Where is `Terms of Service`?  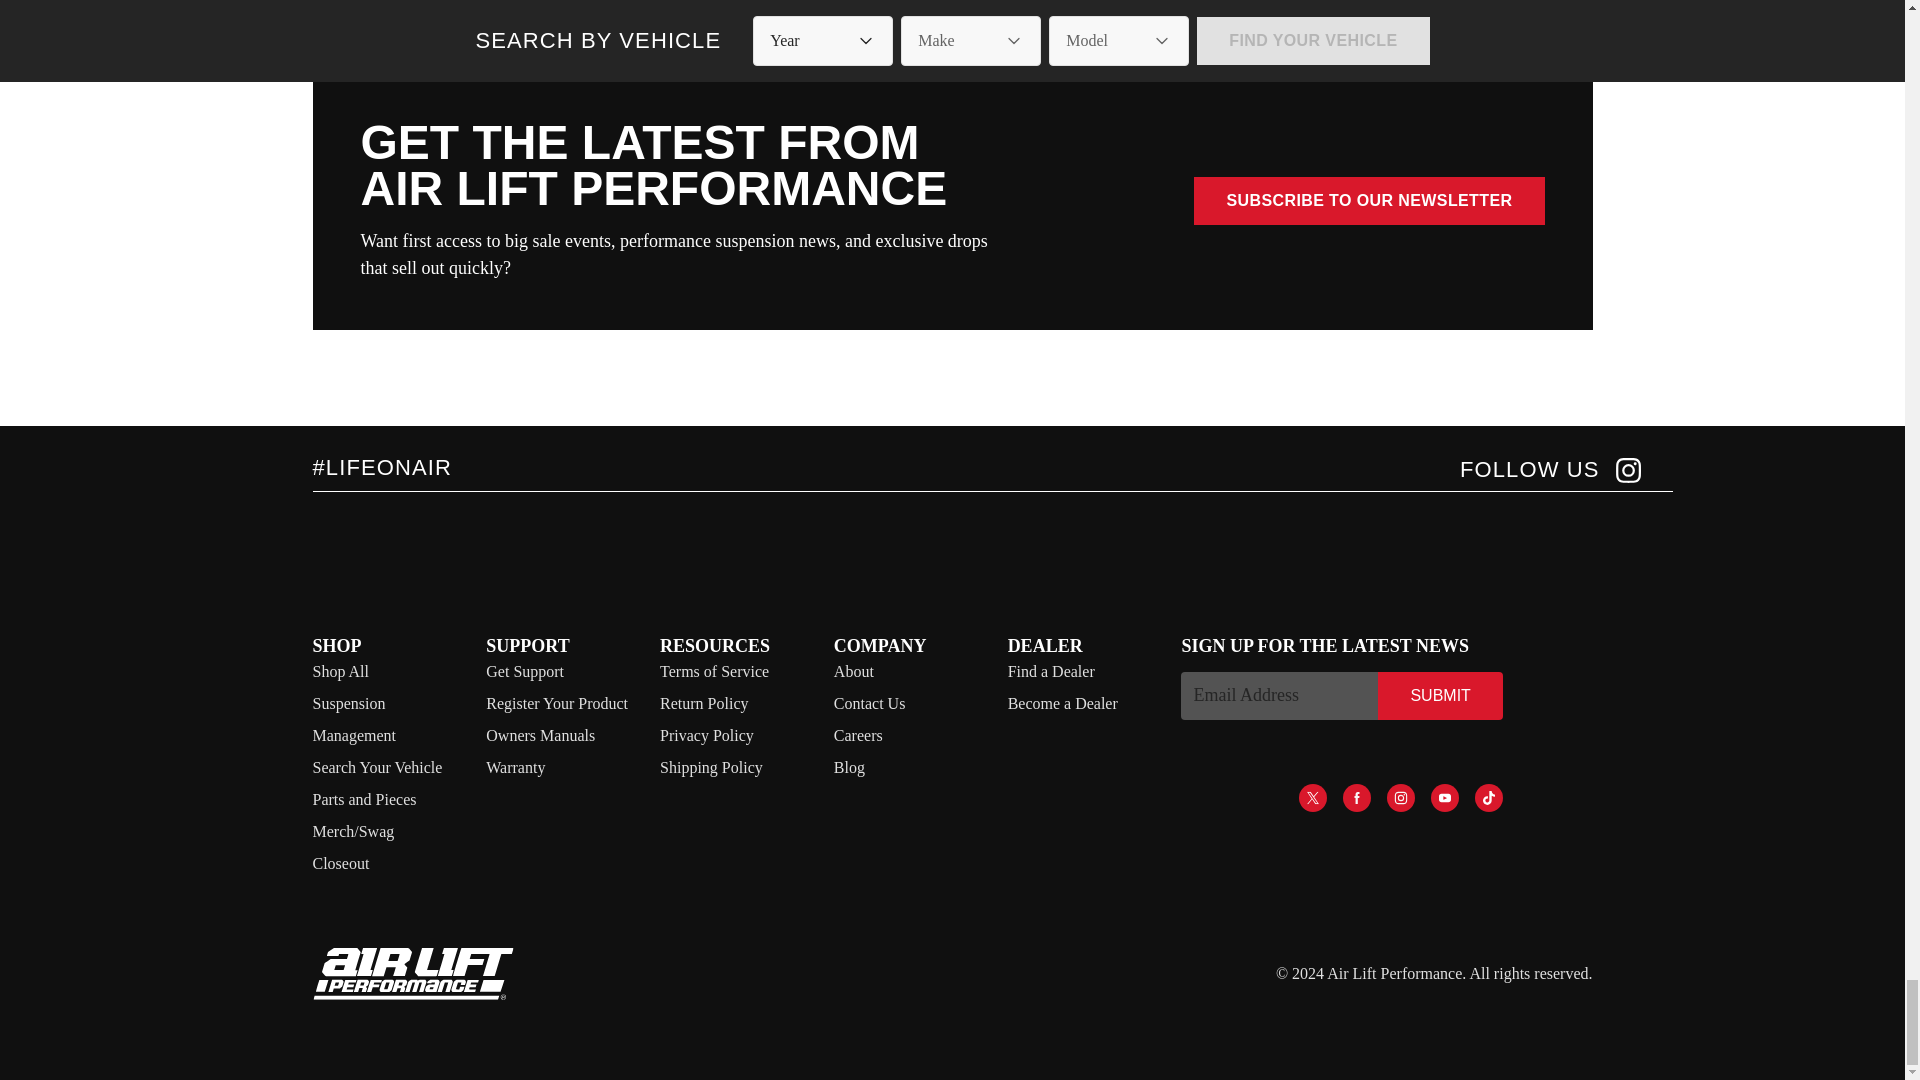 Terms of Service is located at coordinates (714, 672).